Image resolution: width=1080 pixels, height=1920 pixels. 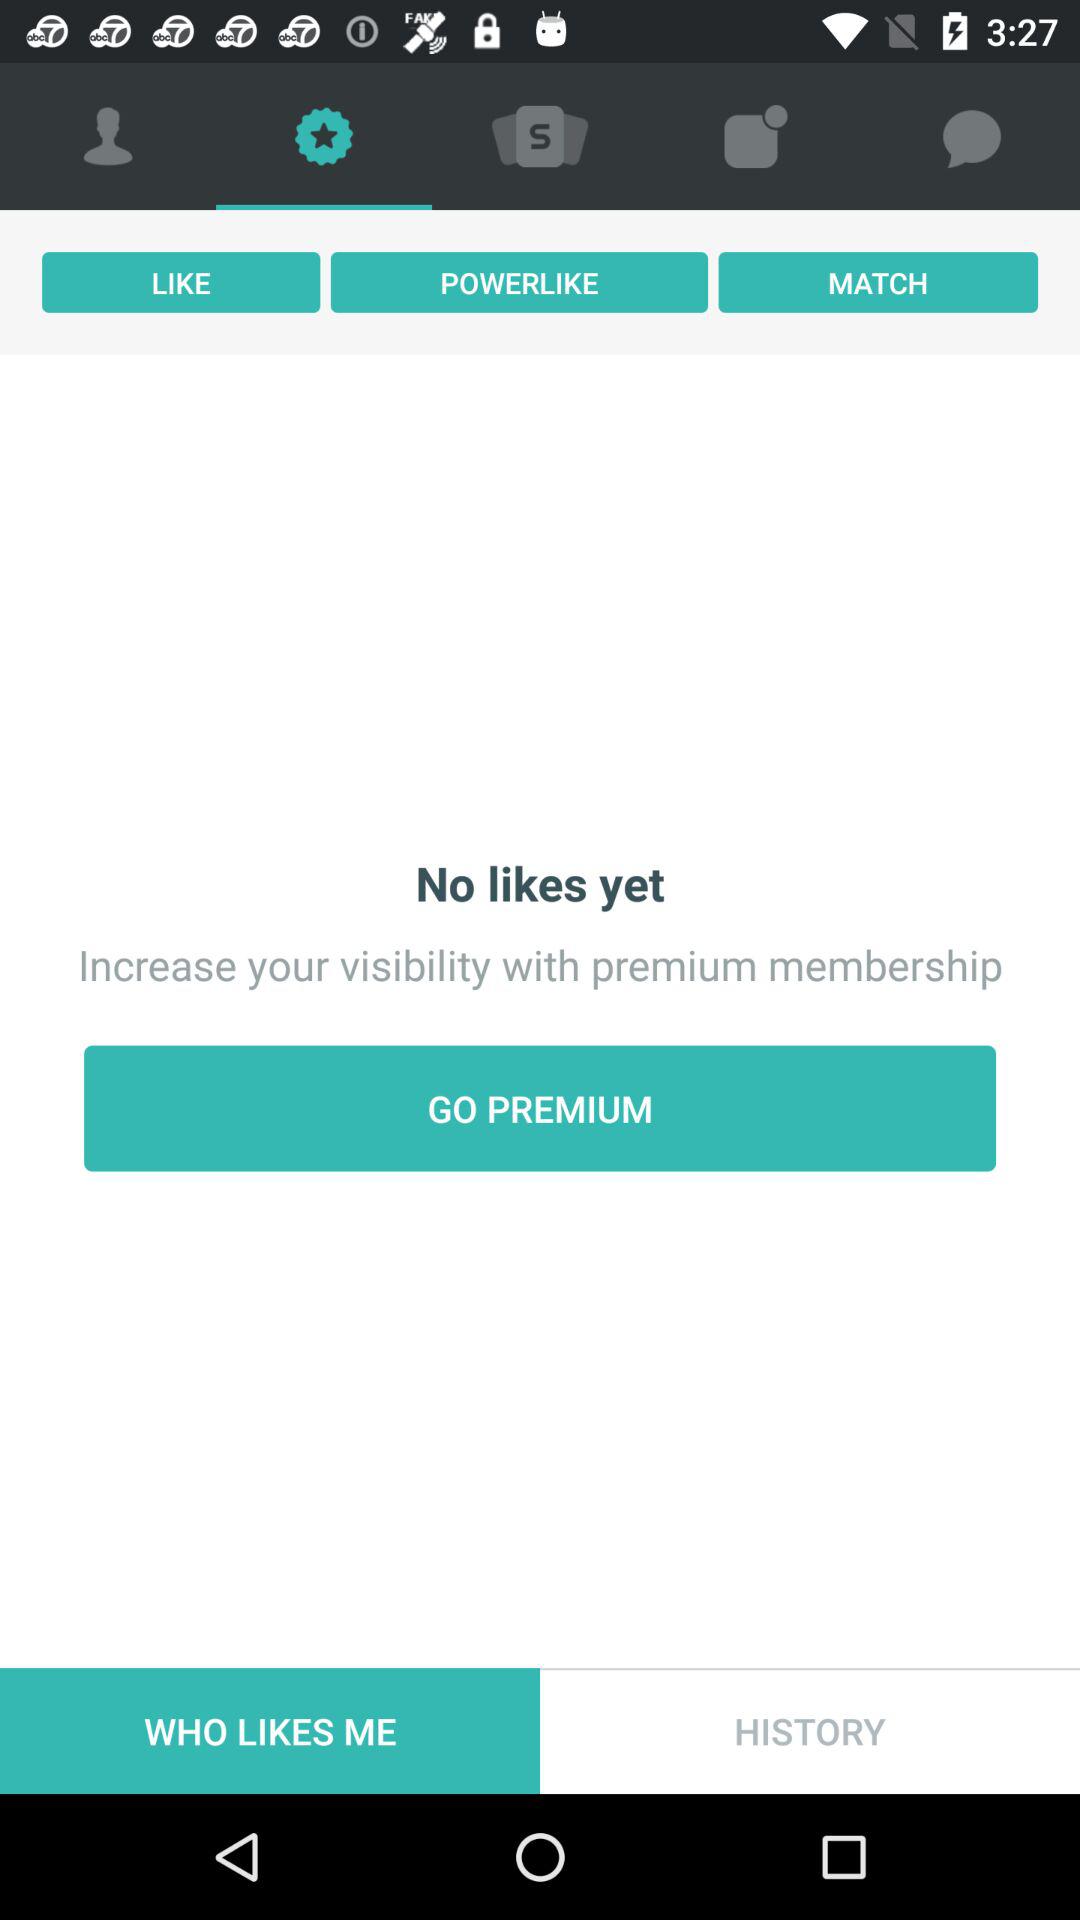 What do you see at coordinates (810, 1730) in the screenshot?
I see `press icon to the right of who likes me item` at bounding box center [810, 1730].